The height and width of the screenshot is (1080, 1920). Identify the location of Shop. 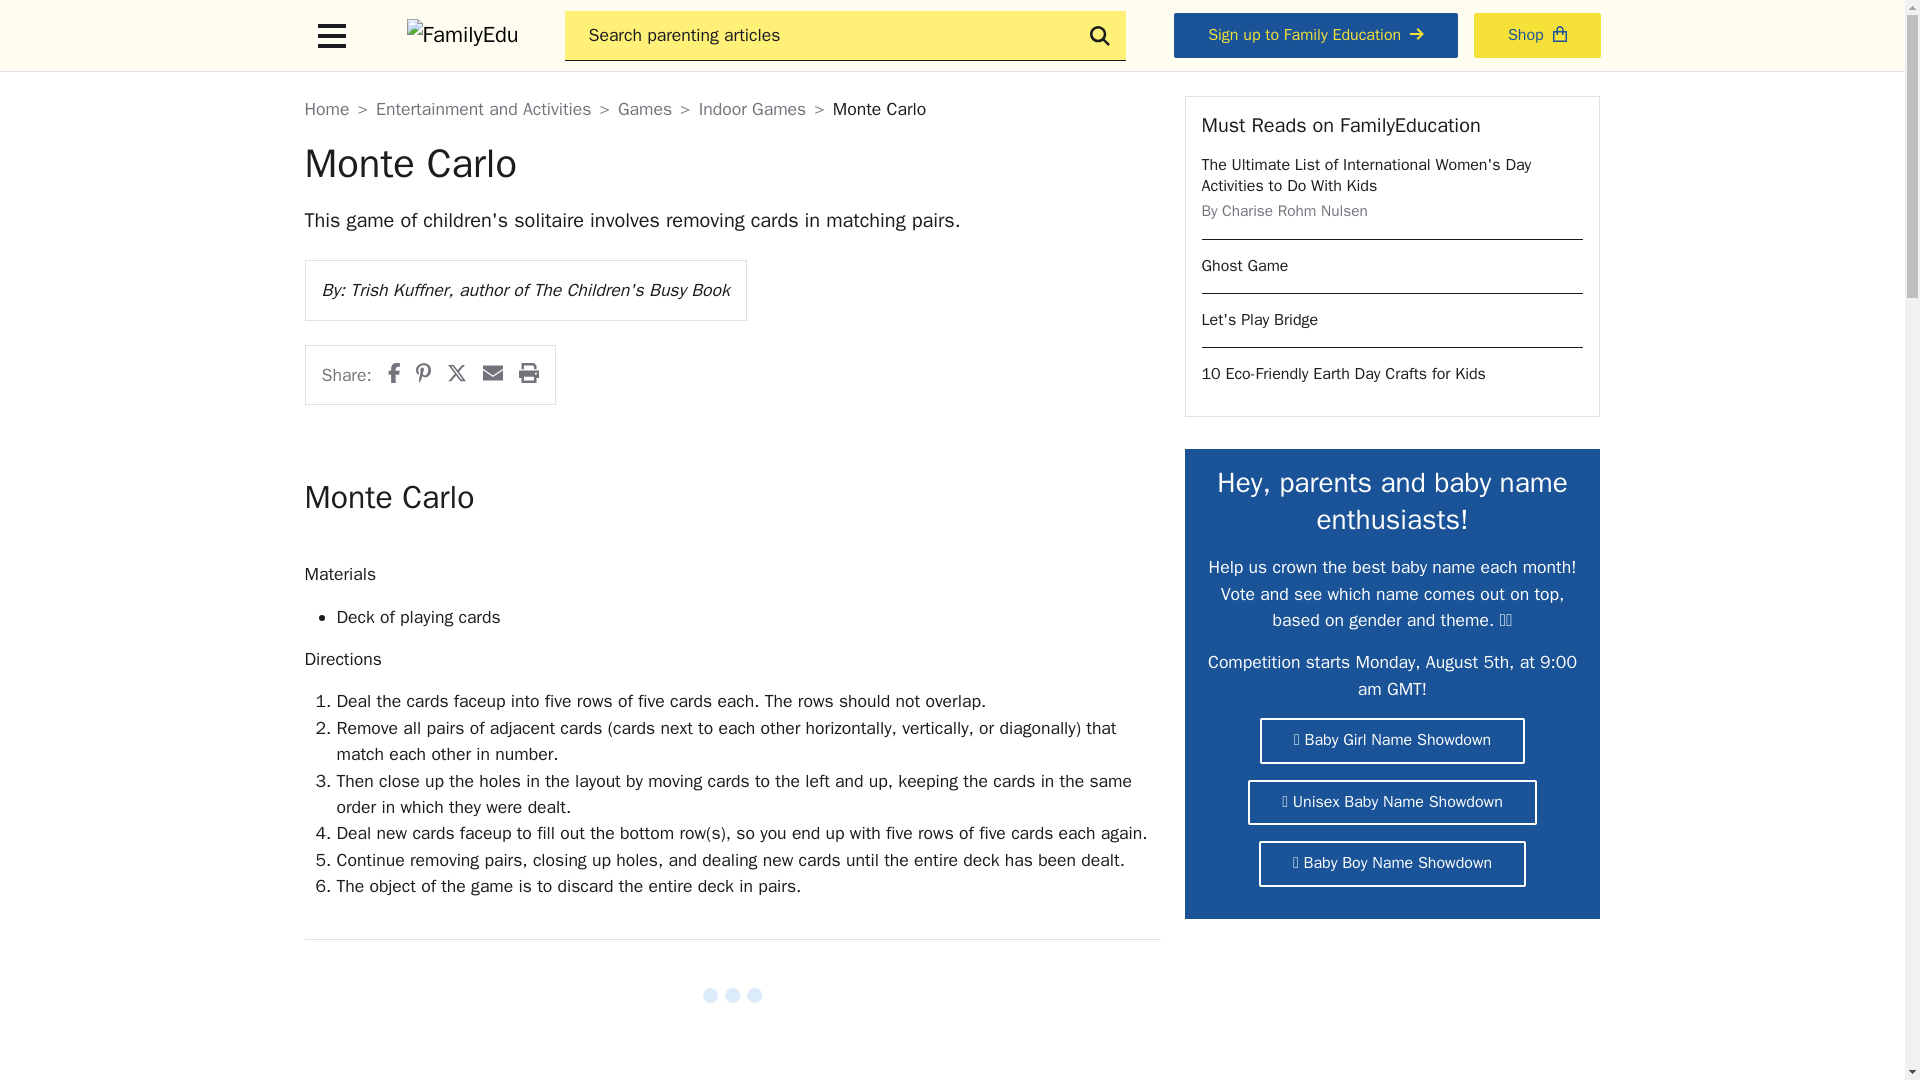
(1538, 36).